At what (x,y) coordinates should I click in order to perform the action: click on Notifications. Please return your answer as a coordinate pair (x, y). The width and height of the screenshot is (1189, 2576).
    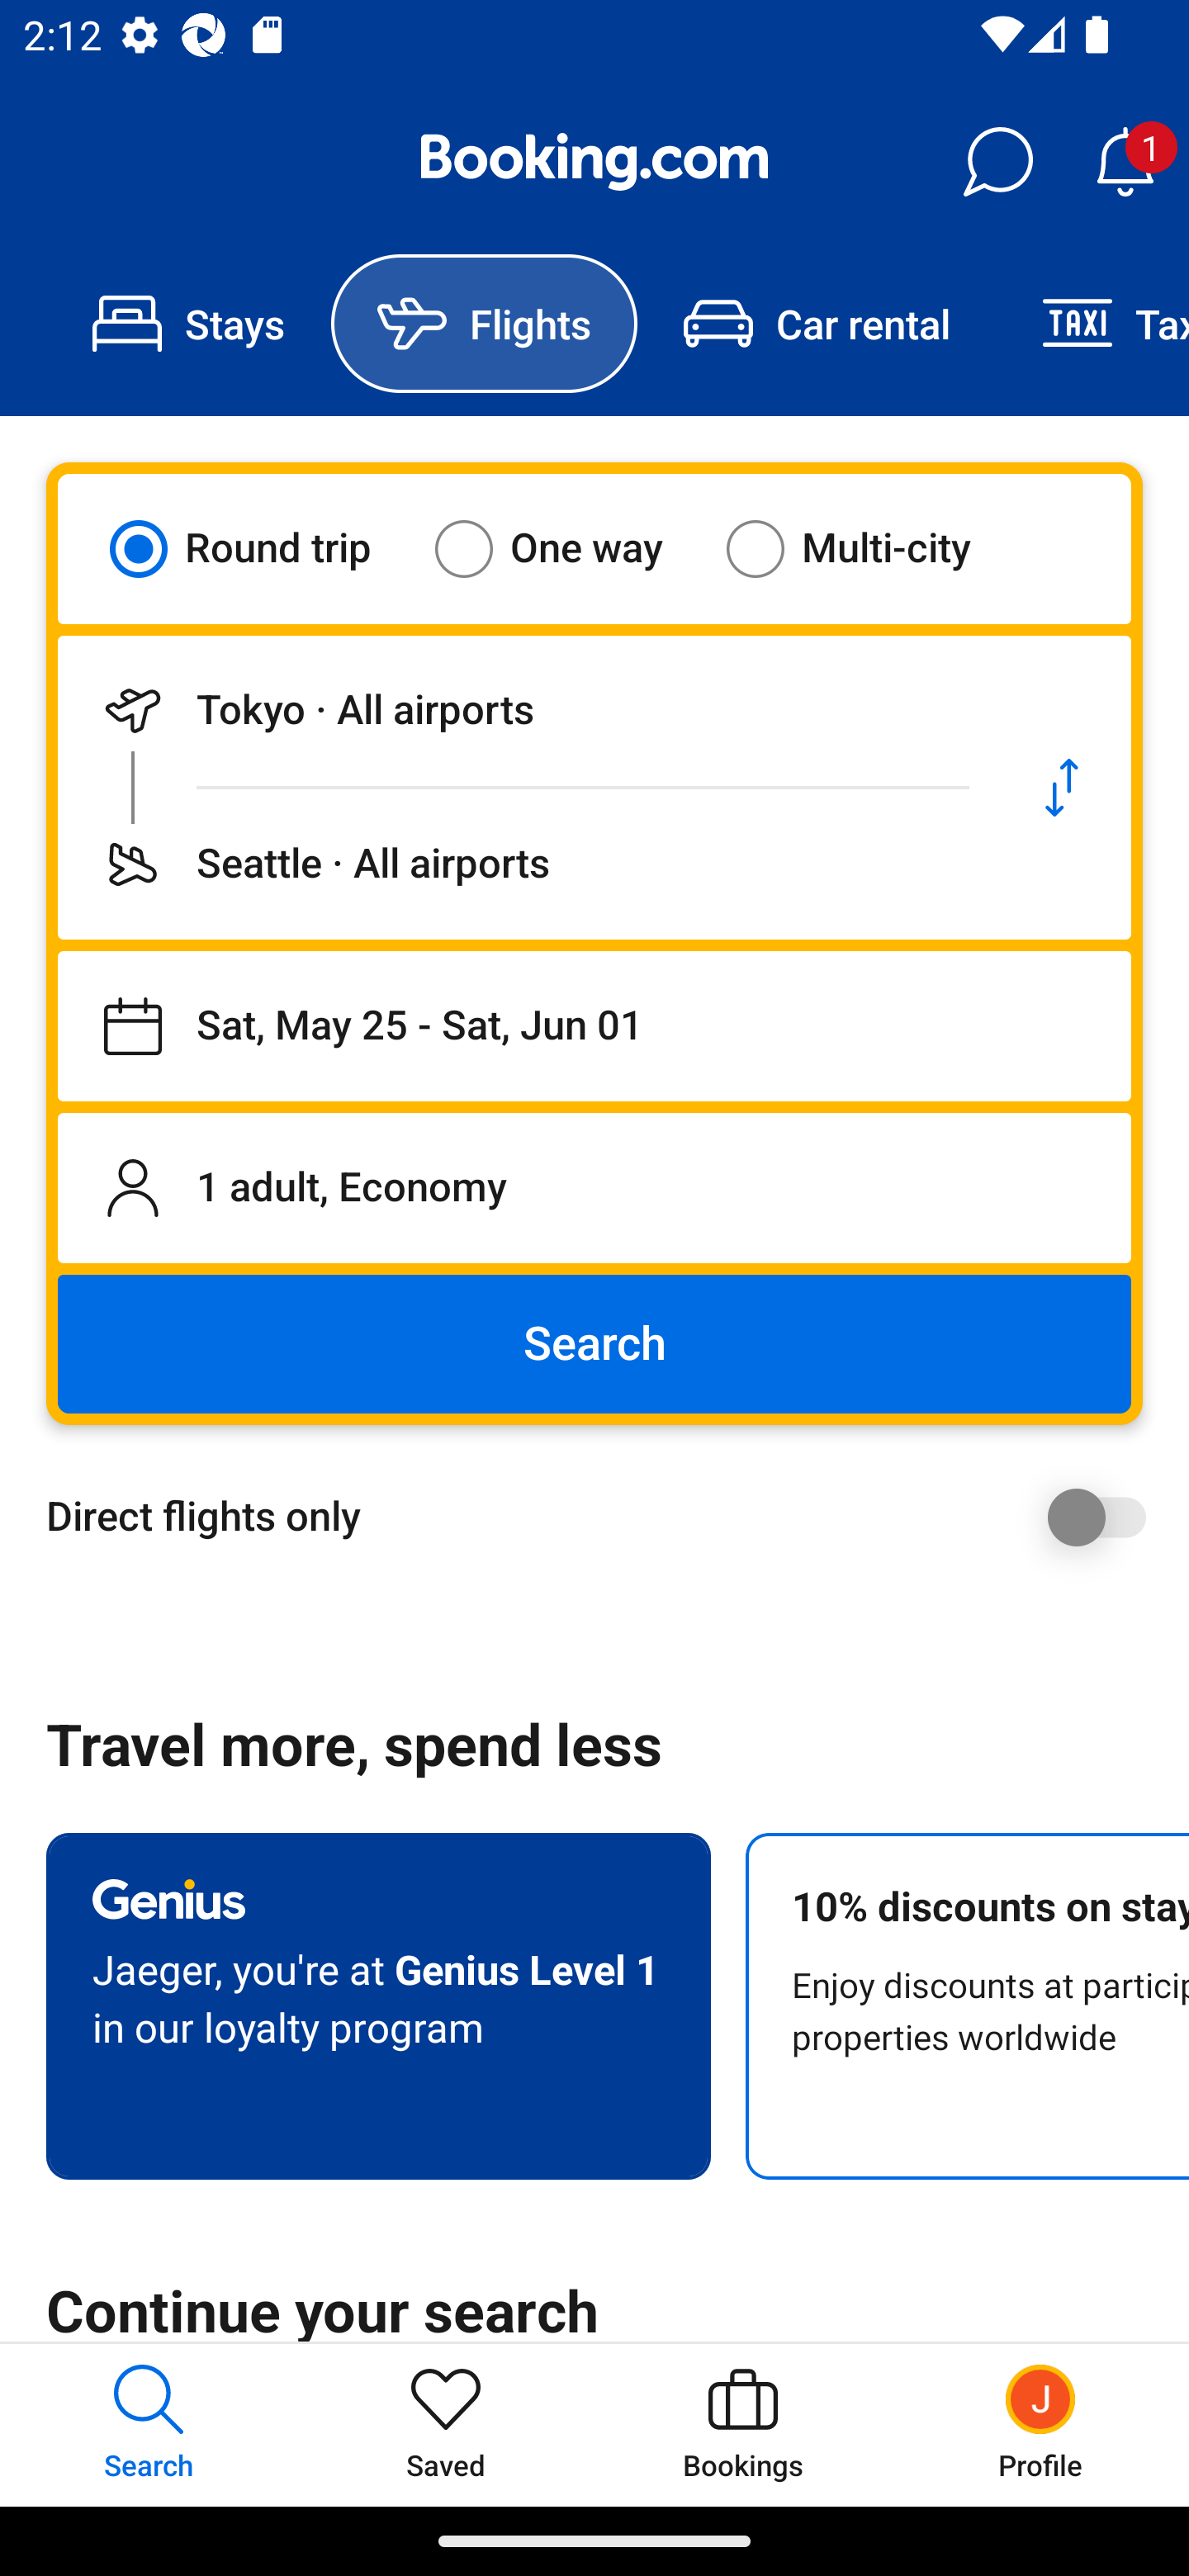
    Looking at the image, I should click on (1125, 162).